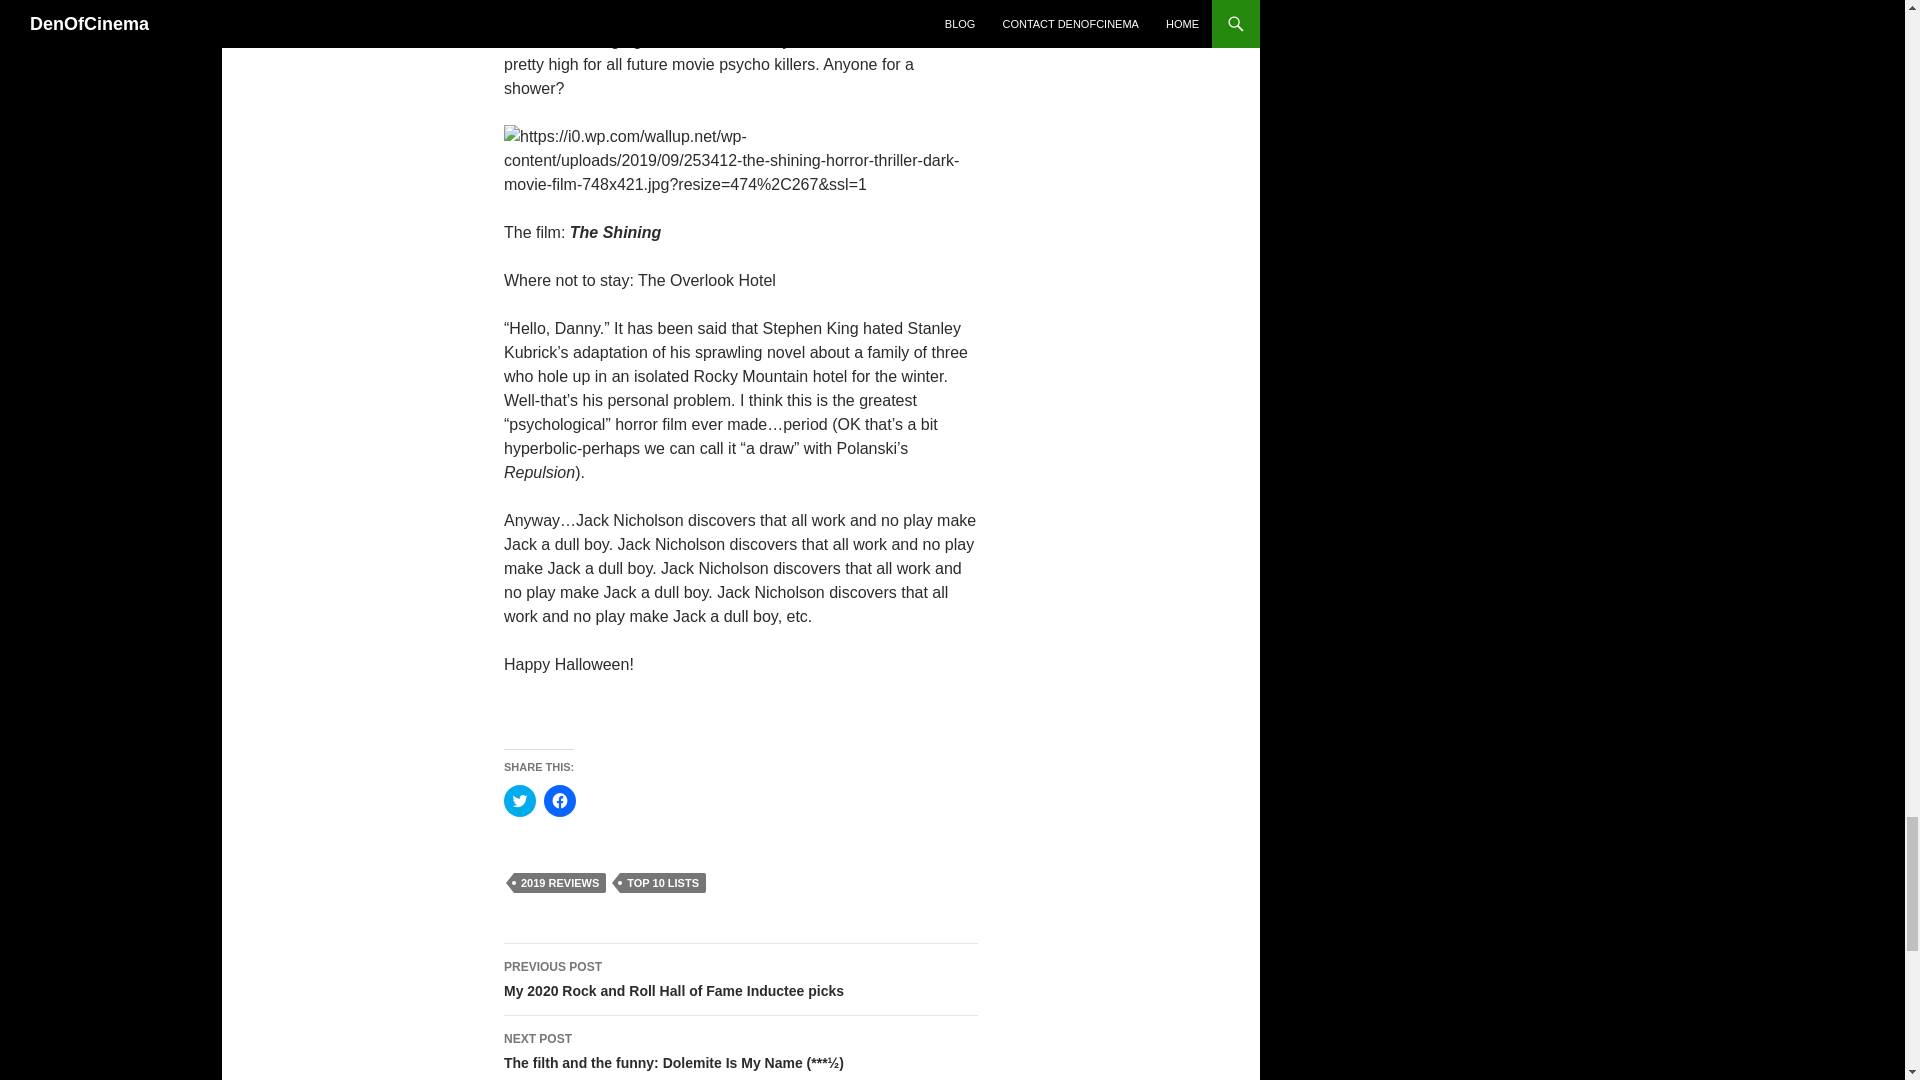 Image resolution: width=1920 pixels, height=1080 pixels. What do you see at coordinates (560, 882) in the screenshot?
I see `2019 REVIEWS` at bounding box center [560, 882].